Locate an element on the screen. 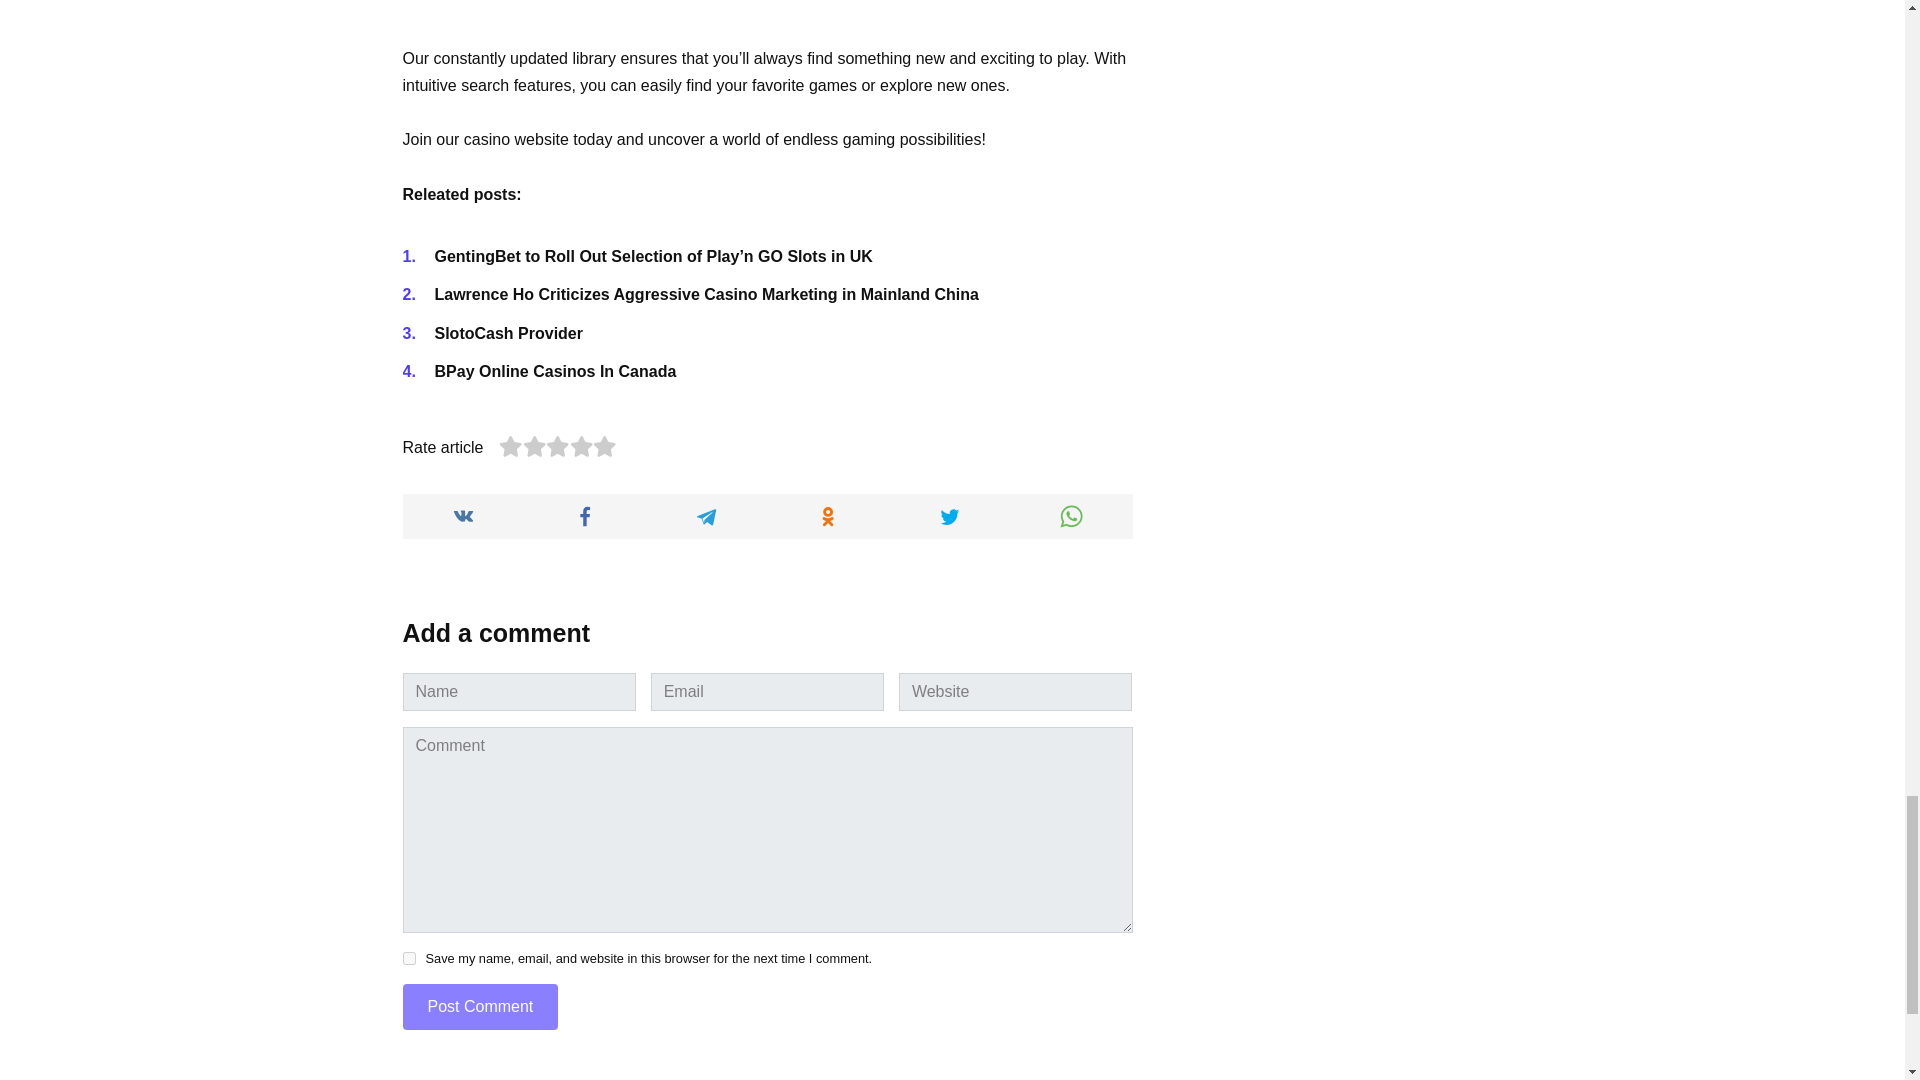 The width and height of the screenshot is (1920, 1080). SlotoCash Provider is located at coordinates (507, 334).